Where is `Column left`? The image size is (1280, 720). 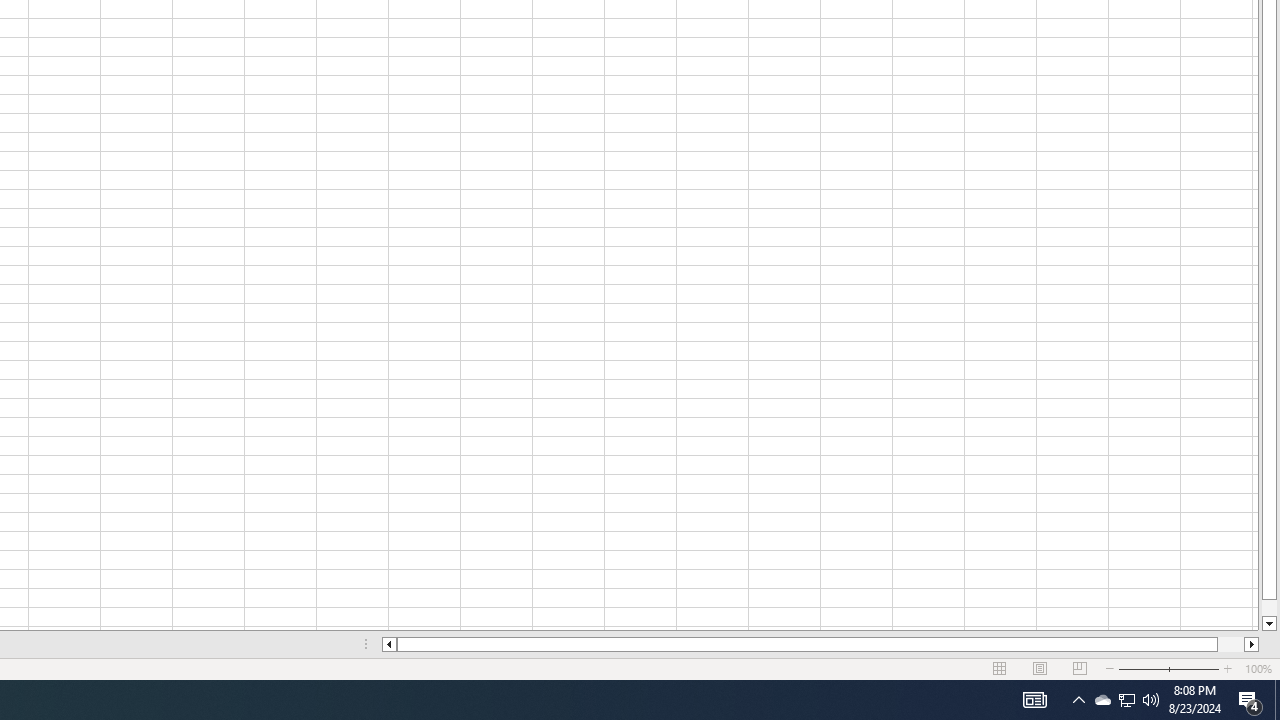
Column left is located at coordinates (388, 644).